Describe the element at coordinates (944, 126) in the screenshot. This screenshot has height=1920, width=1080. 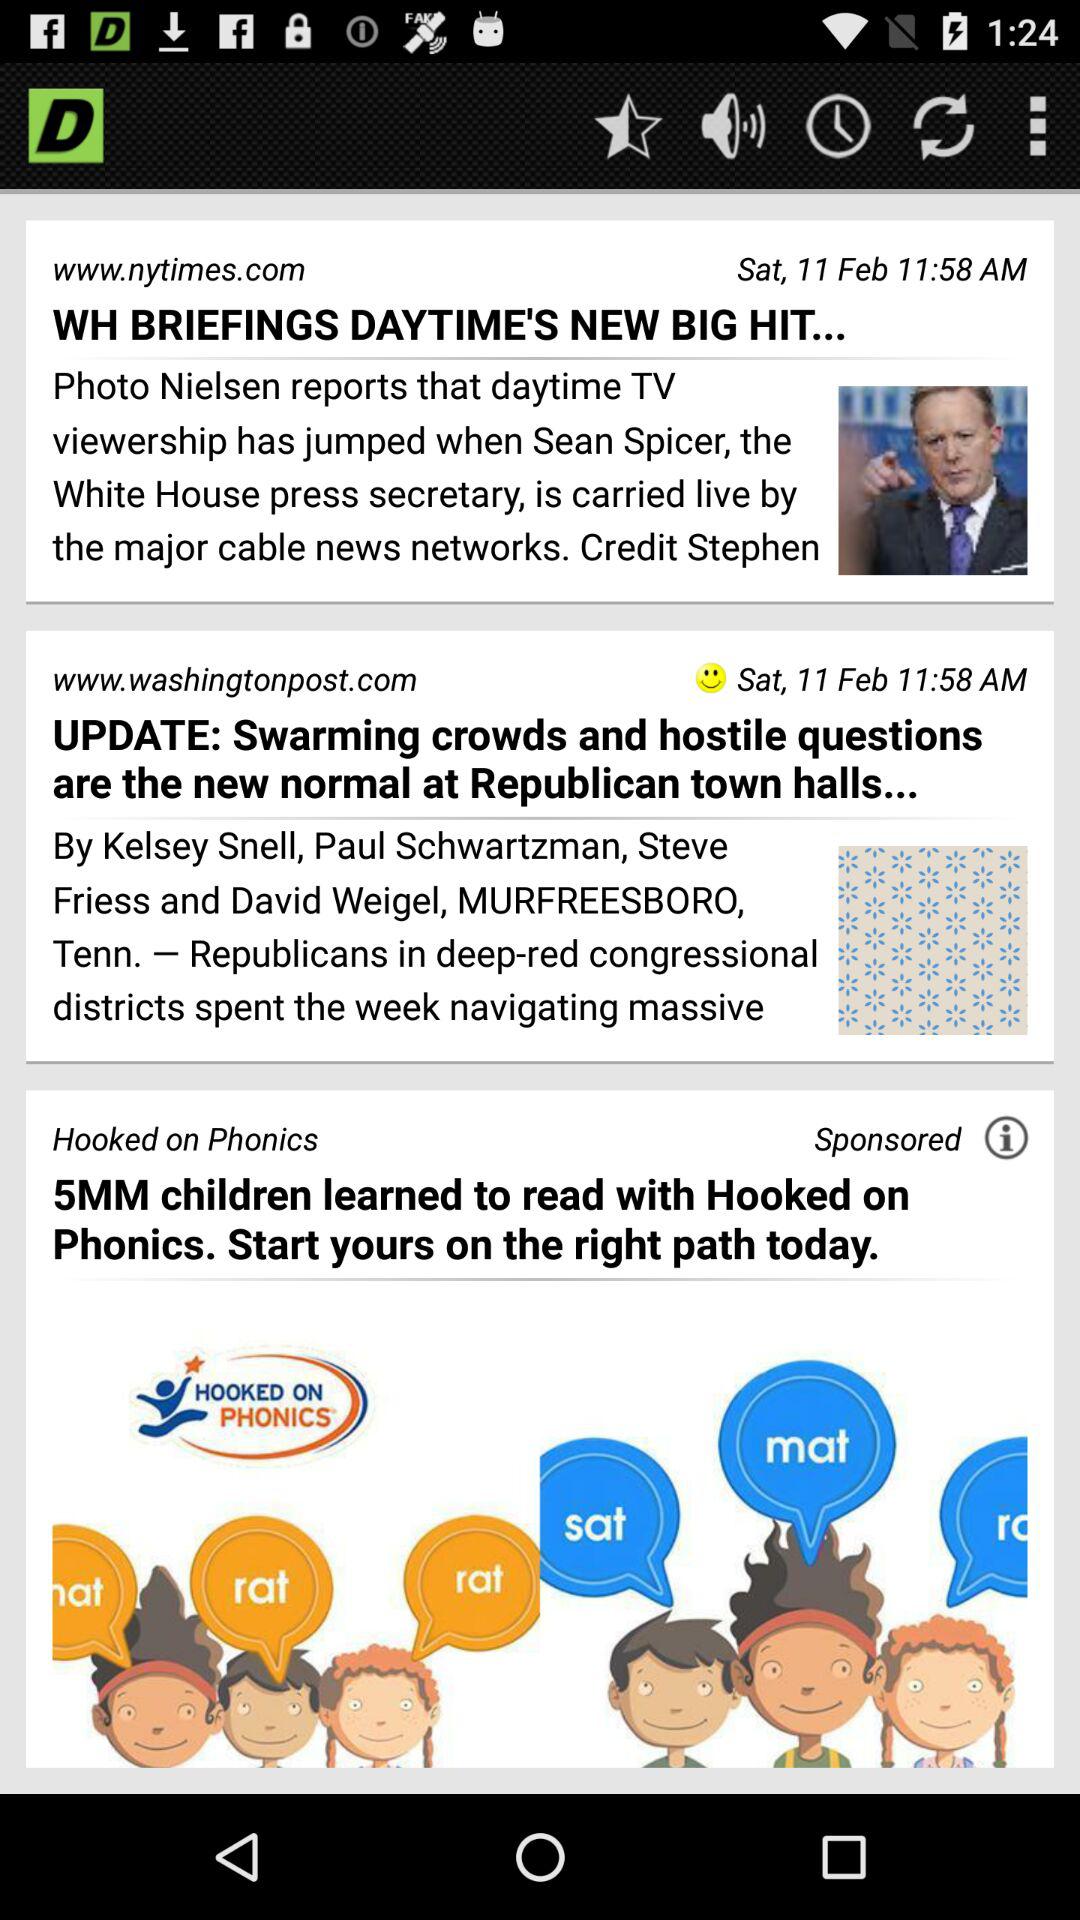
I see `refresh page` at that location.